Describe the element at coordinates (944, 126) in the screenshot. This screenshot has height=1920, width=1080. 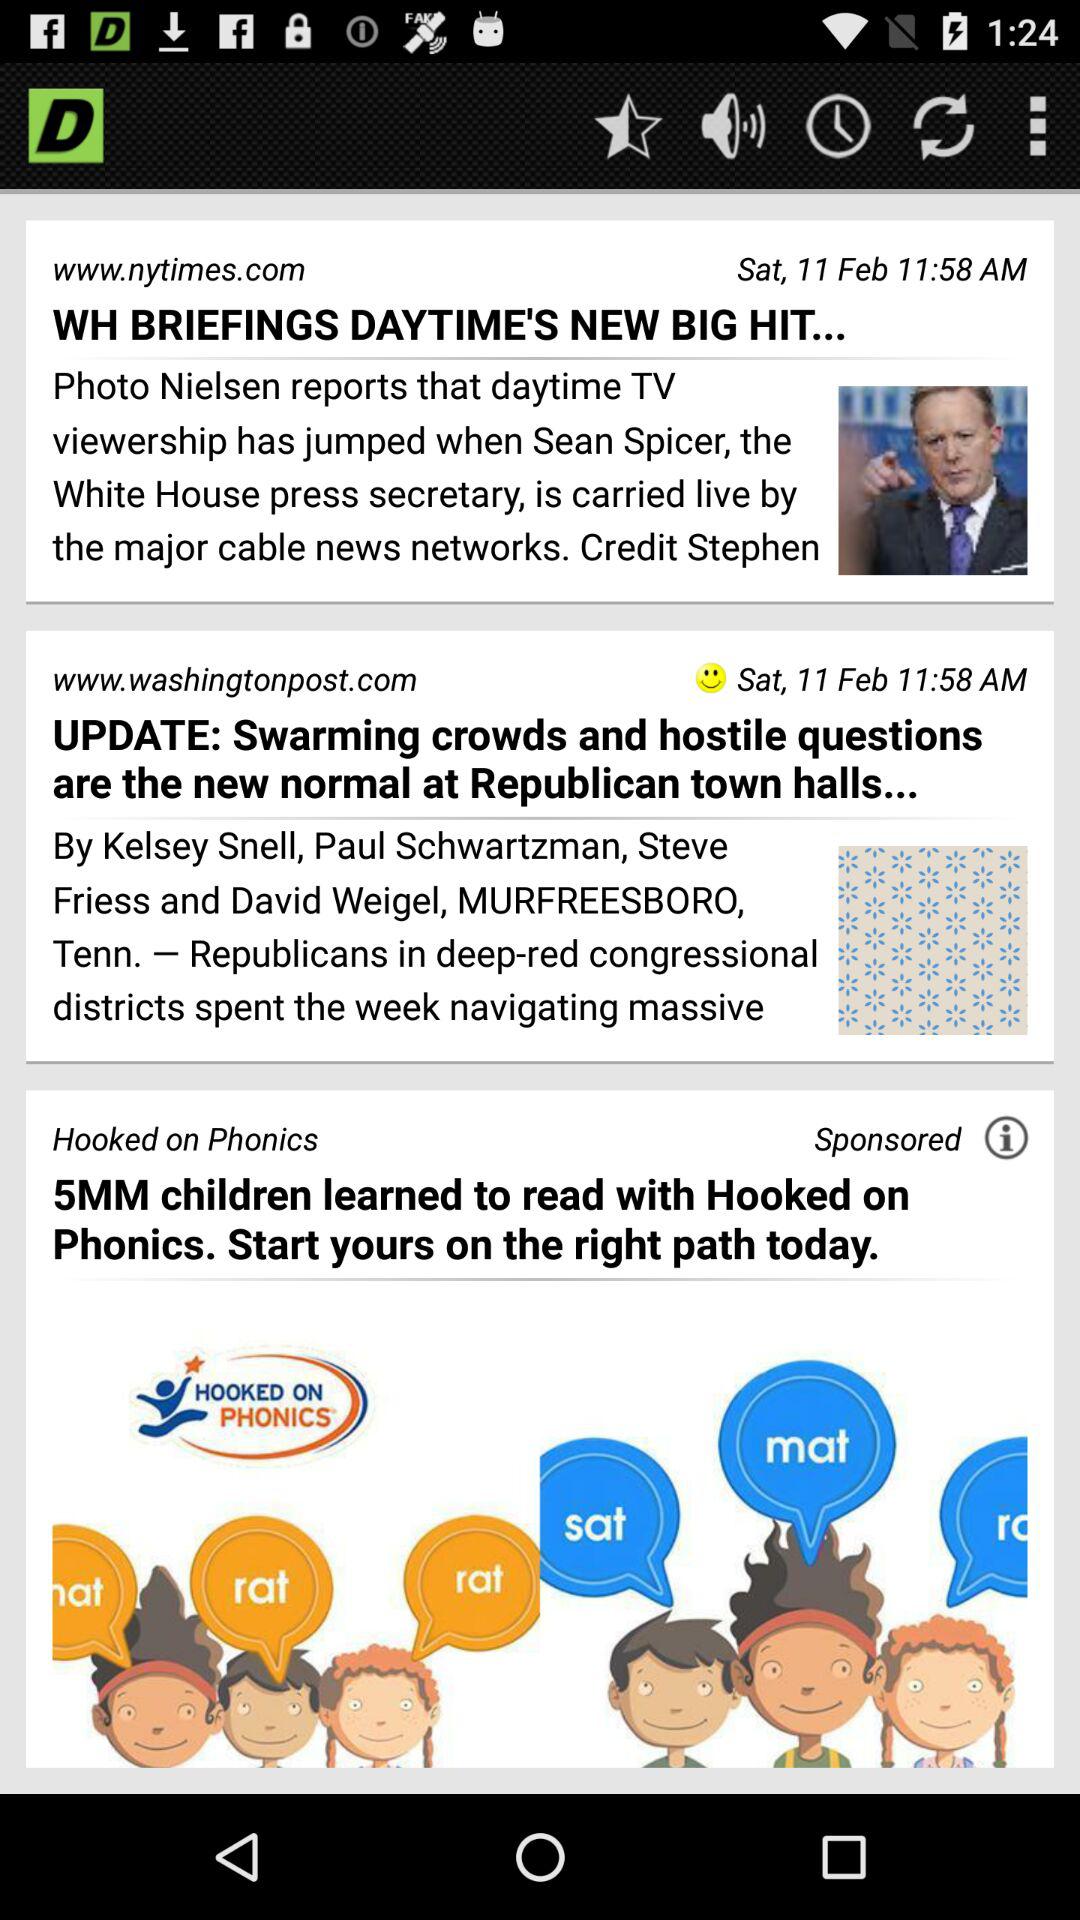
I see `refresh page` at that location.